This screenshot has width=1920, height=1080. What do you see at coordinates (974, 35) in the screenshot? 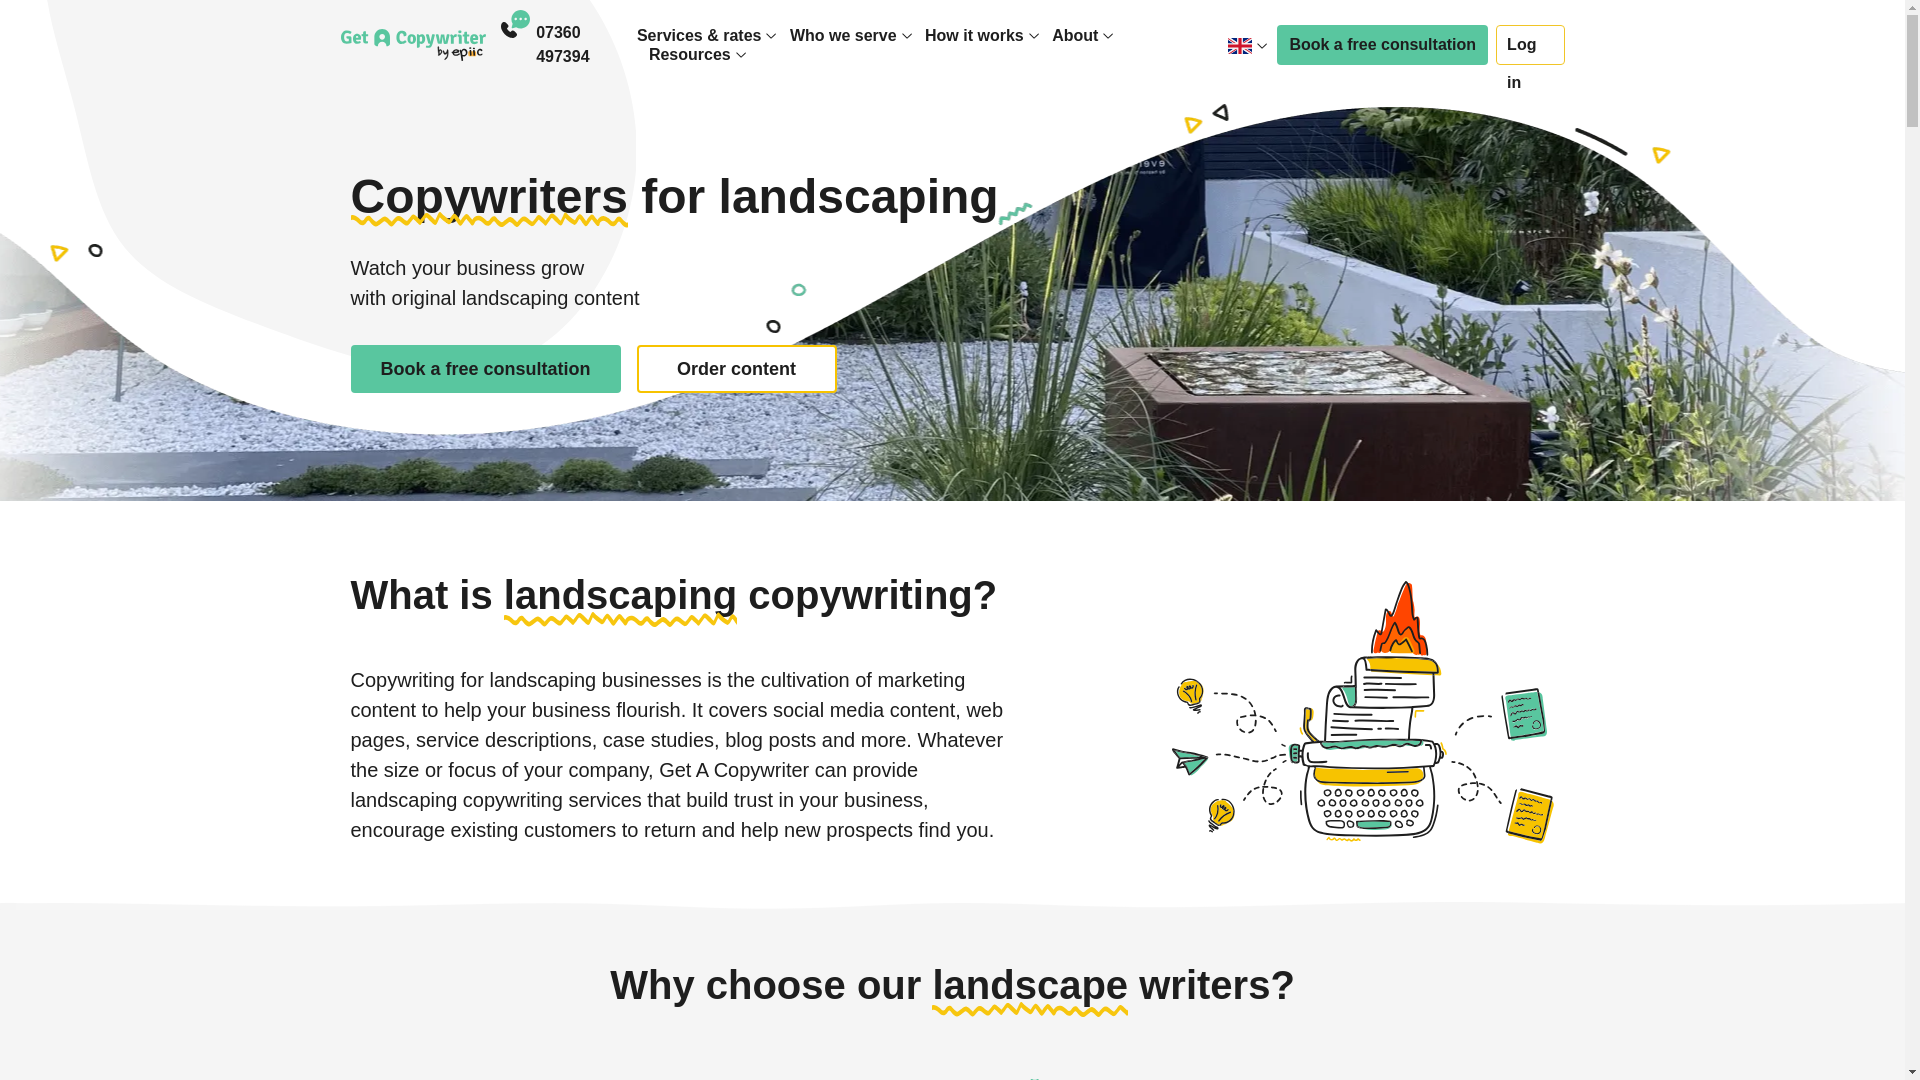
I see `How it works` at bounding box center [974, 35].